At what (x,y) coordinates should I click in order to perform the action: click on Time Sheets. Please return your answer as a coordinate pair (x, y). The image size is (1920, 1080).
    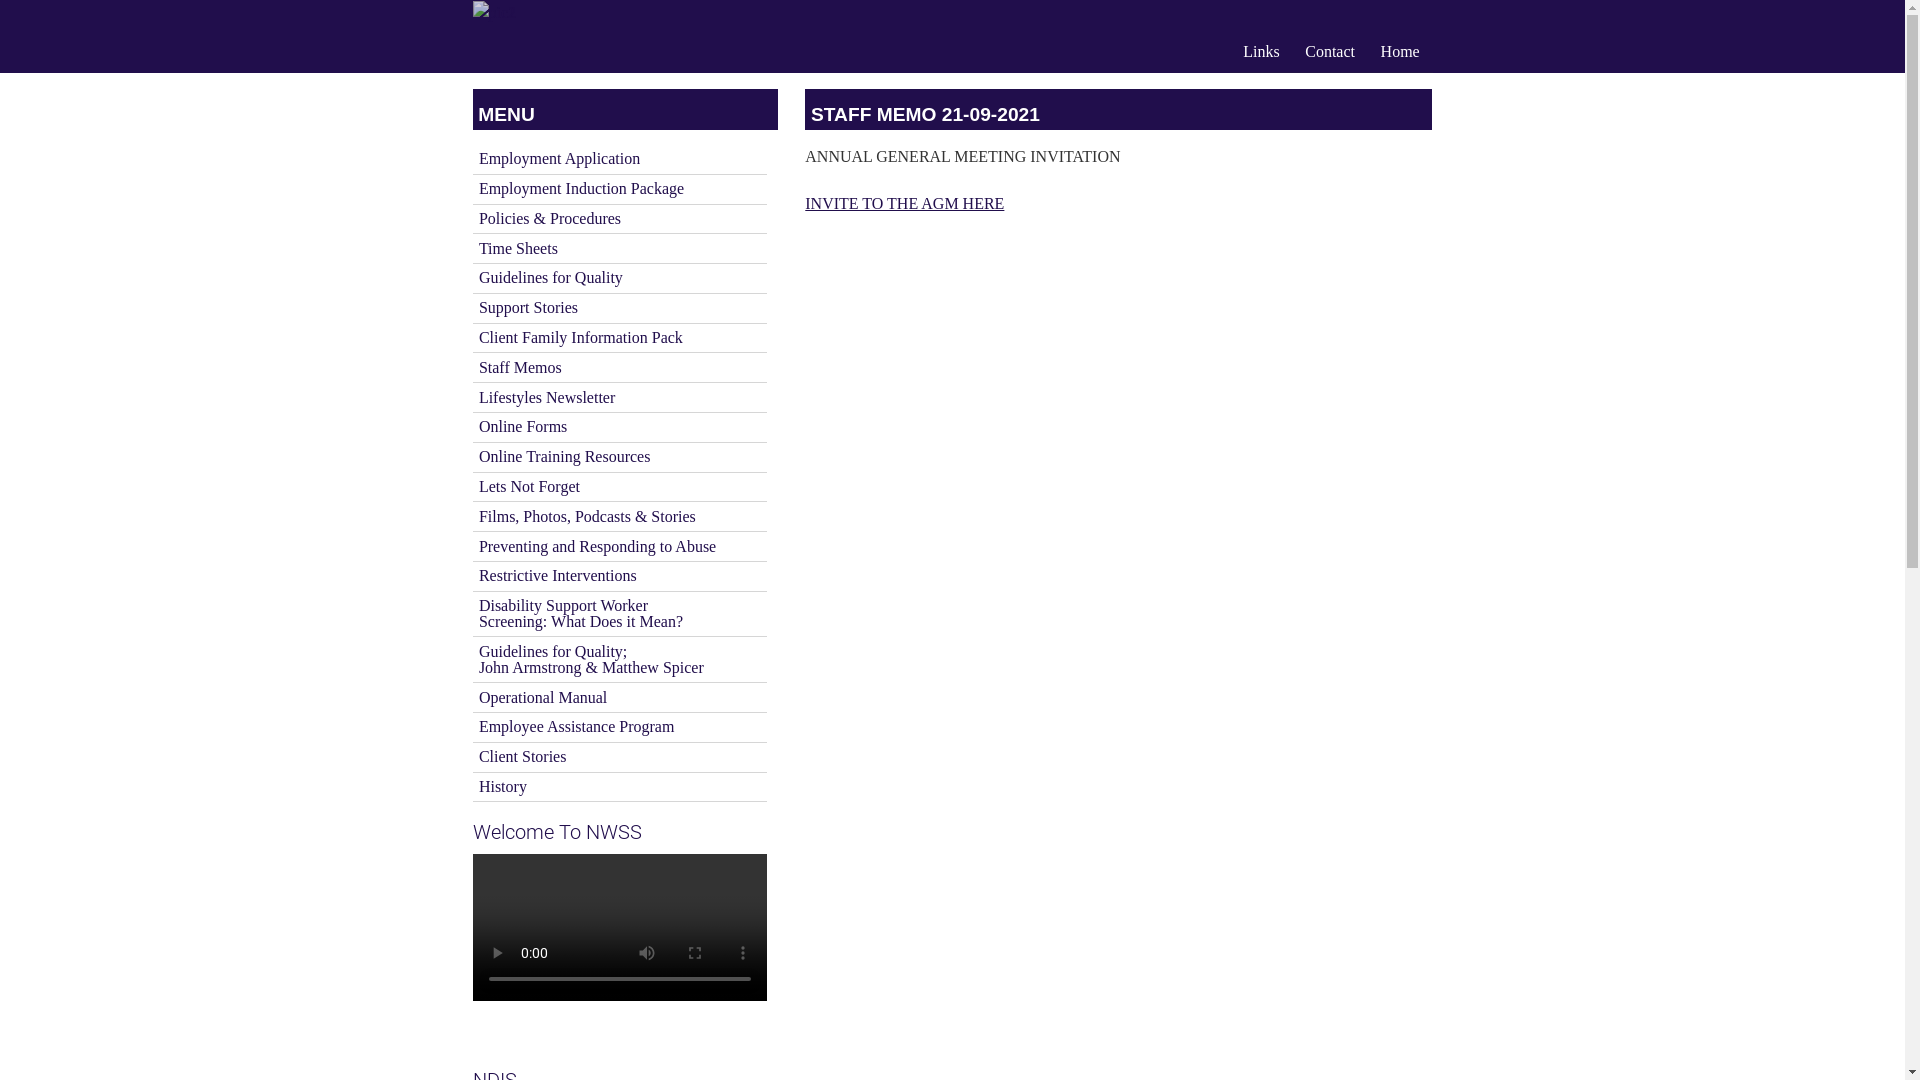
    Looking at the image, I should click on (619, 248).